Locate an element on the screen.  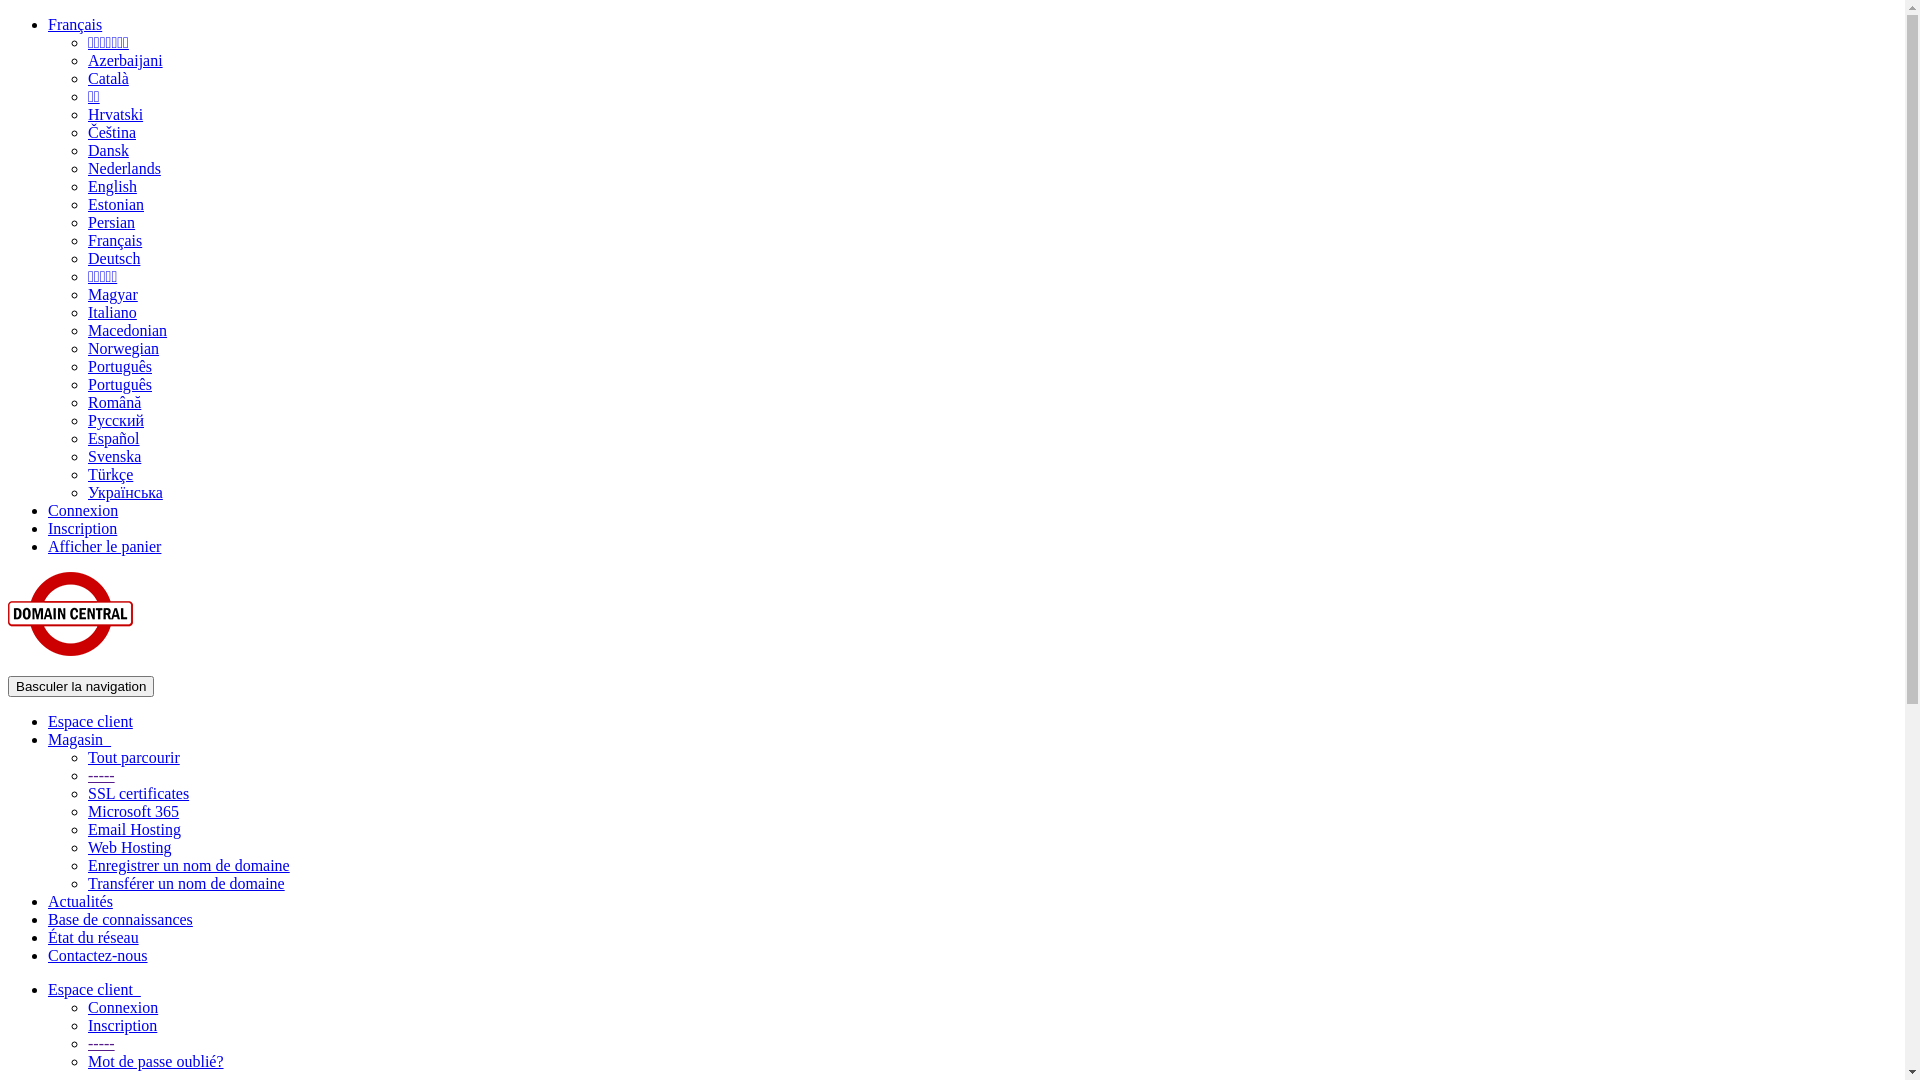
Italiano is located at coordinates (112, 312).